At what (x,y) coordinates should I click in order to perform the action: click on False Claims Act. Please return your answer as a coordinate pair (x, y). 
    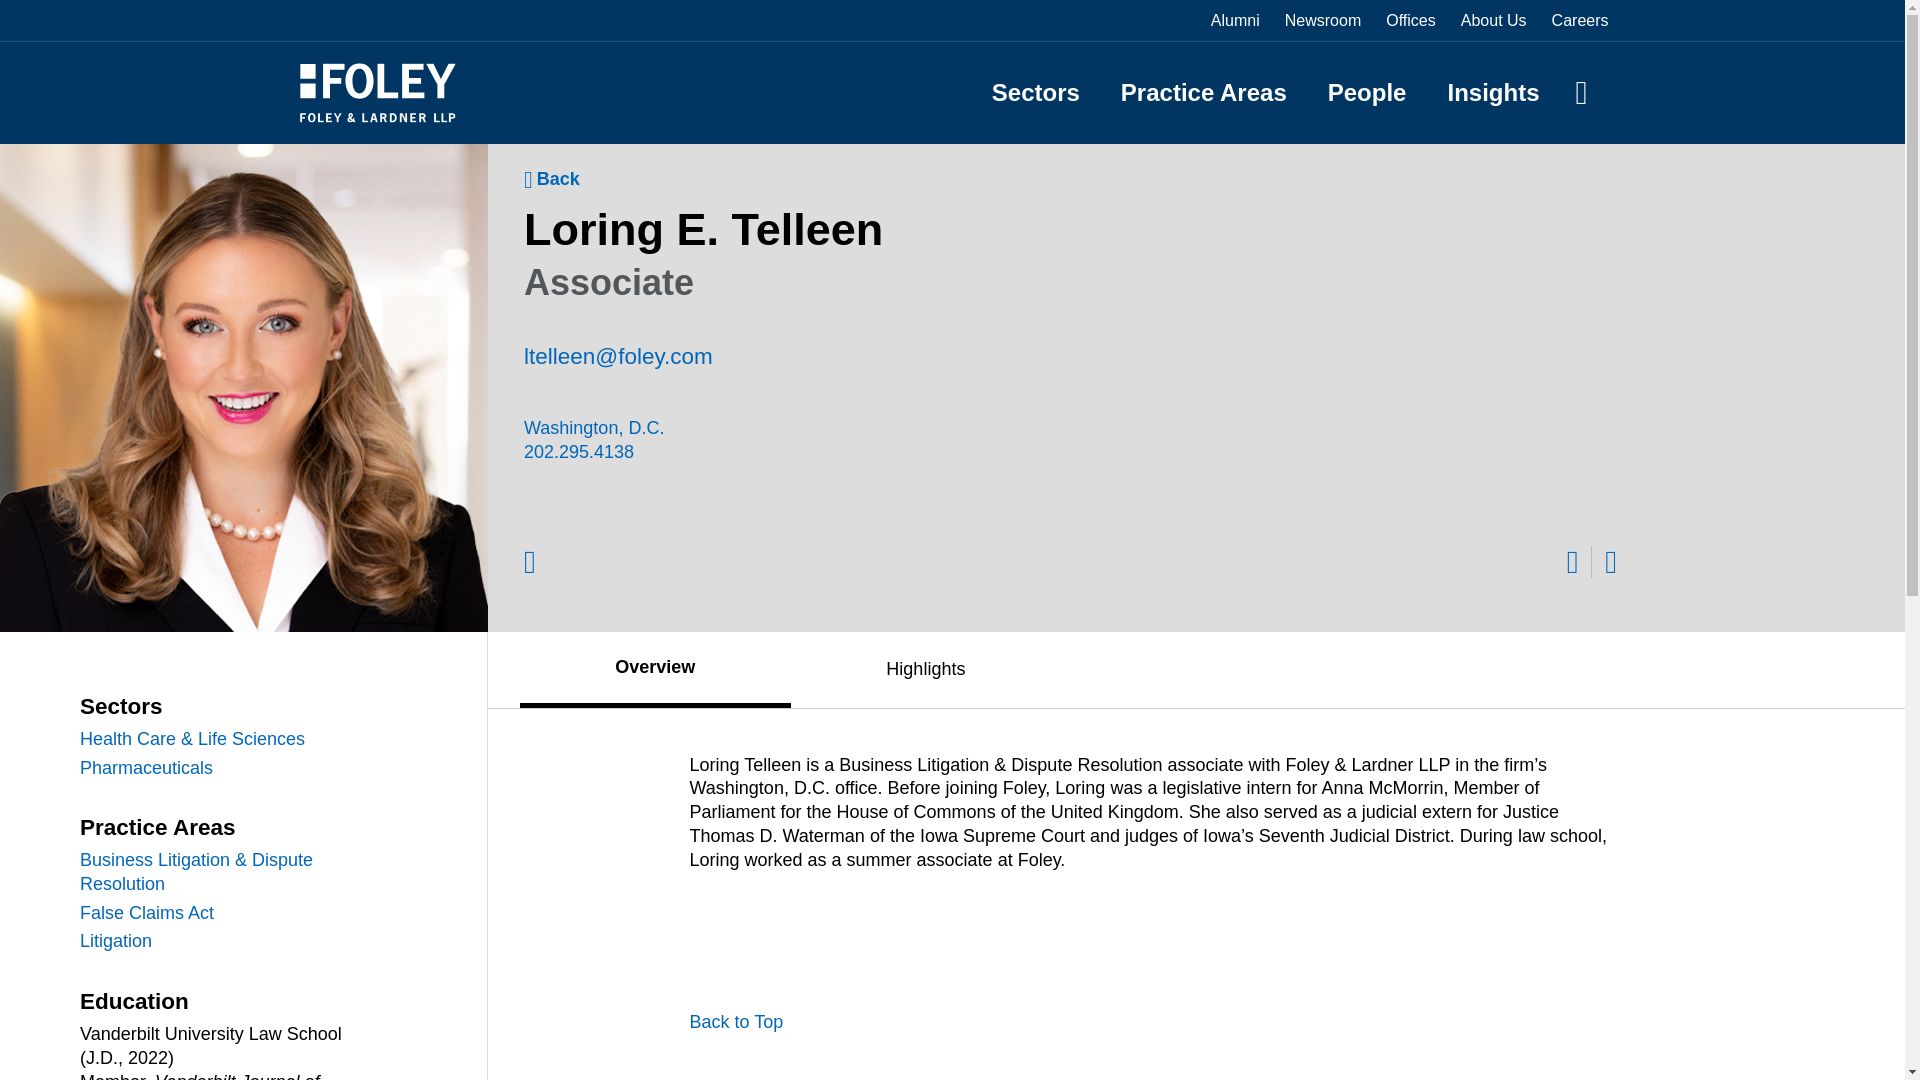
    Looking at the image, I should click on (232, 913).